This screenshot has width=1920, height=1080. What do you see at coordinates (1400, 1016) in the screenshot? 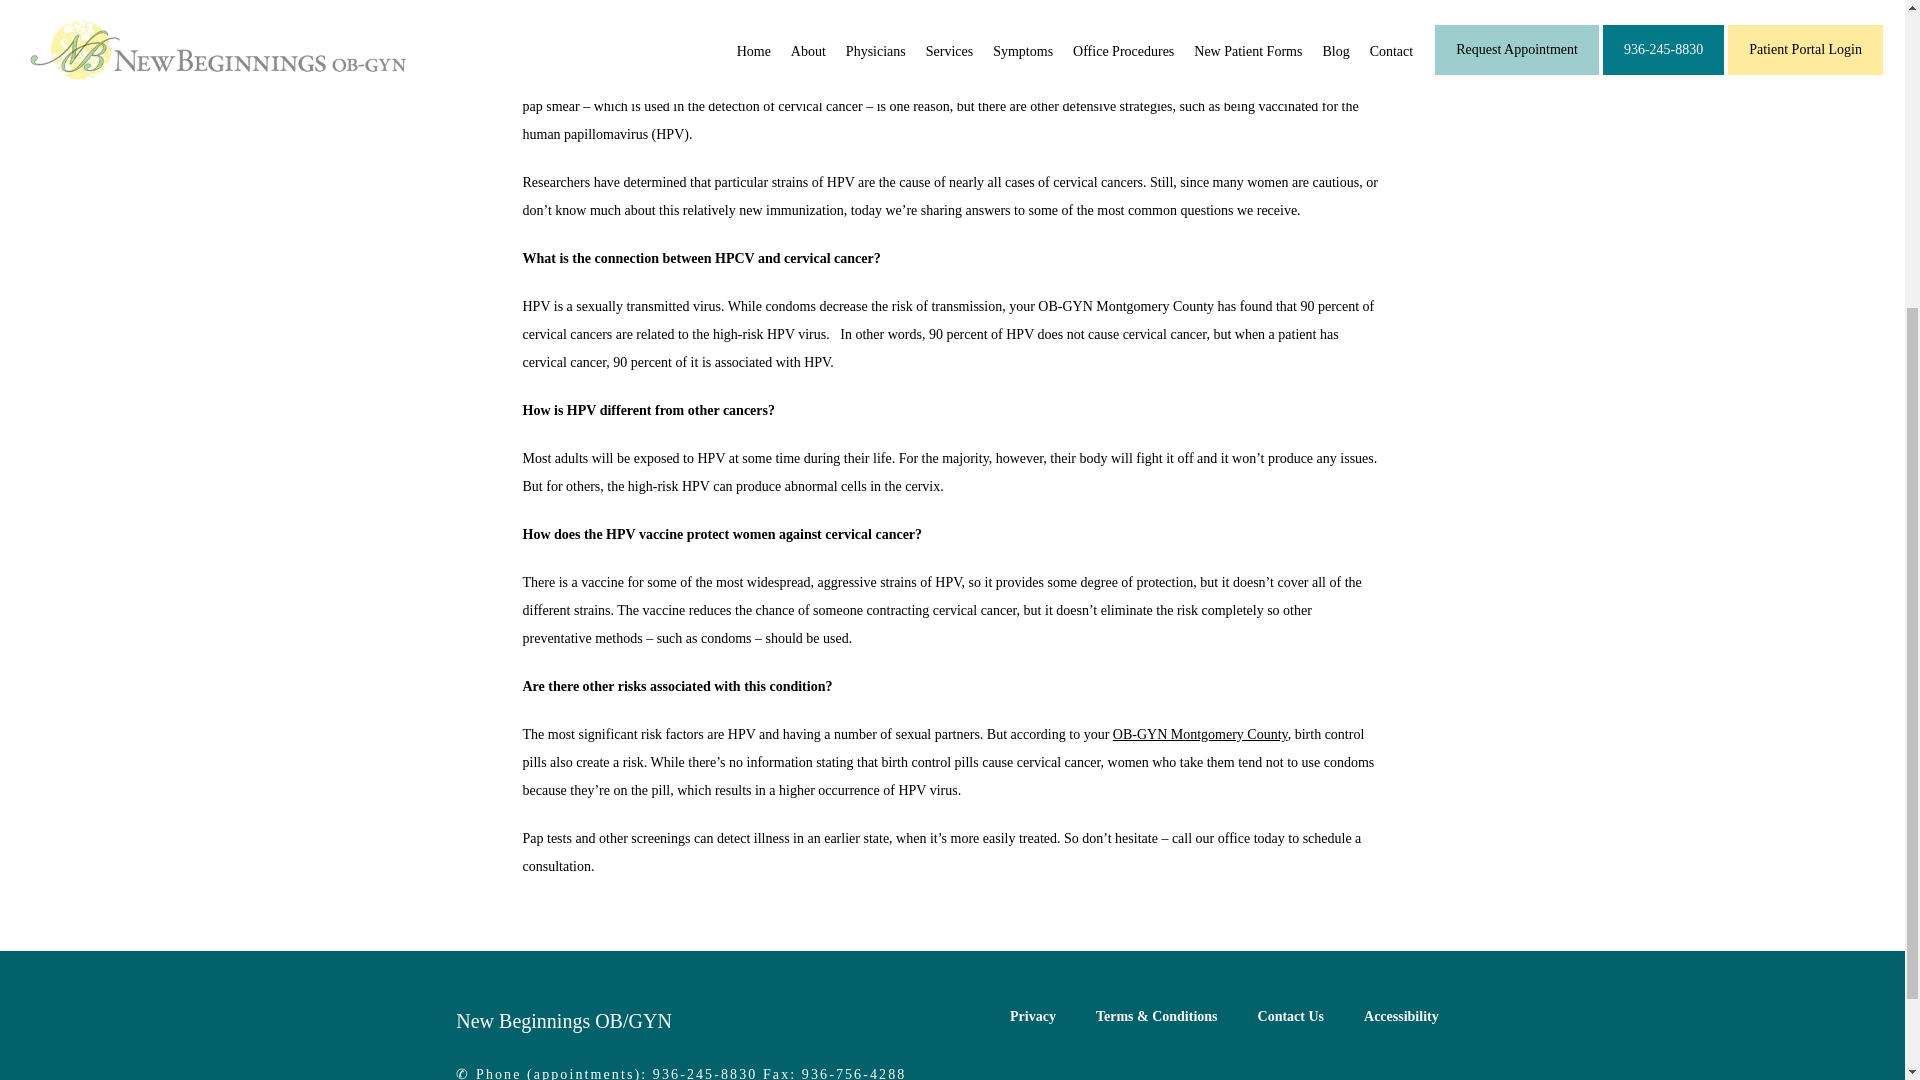
I see `Accessibility` at bounding box center [1400, 1016].